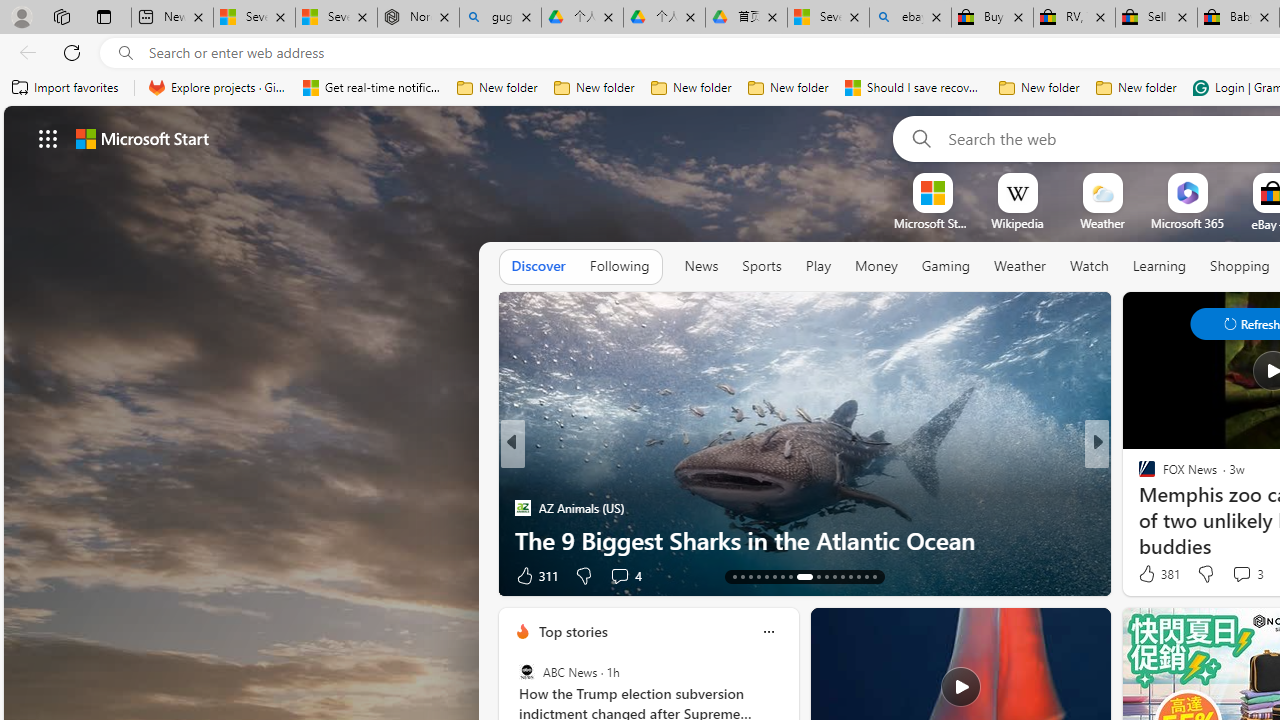 This screenshot has width=1280, height=720. I want to click on Search, so click(918, 138).